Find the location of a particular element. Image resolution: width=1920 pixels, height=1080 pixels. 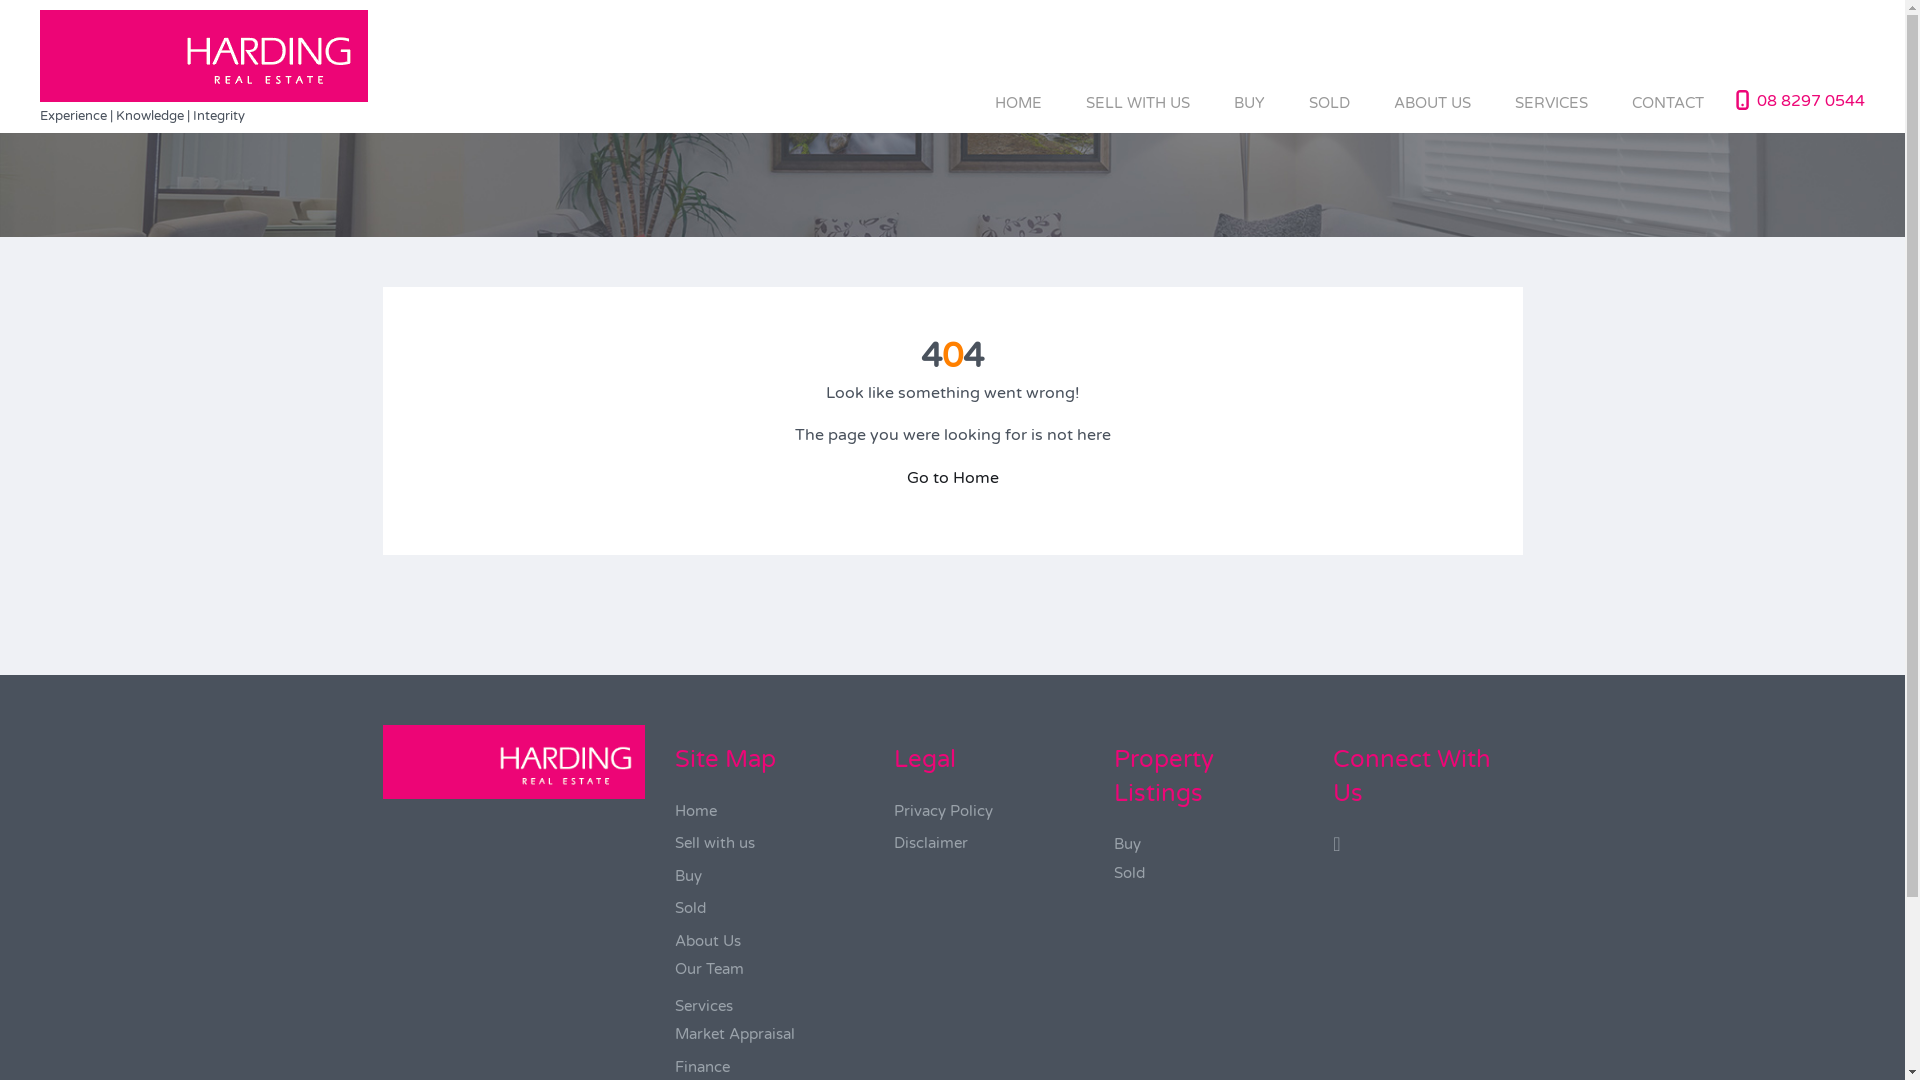

SERVICES is located at coordinates (1552, 102).